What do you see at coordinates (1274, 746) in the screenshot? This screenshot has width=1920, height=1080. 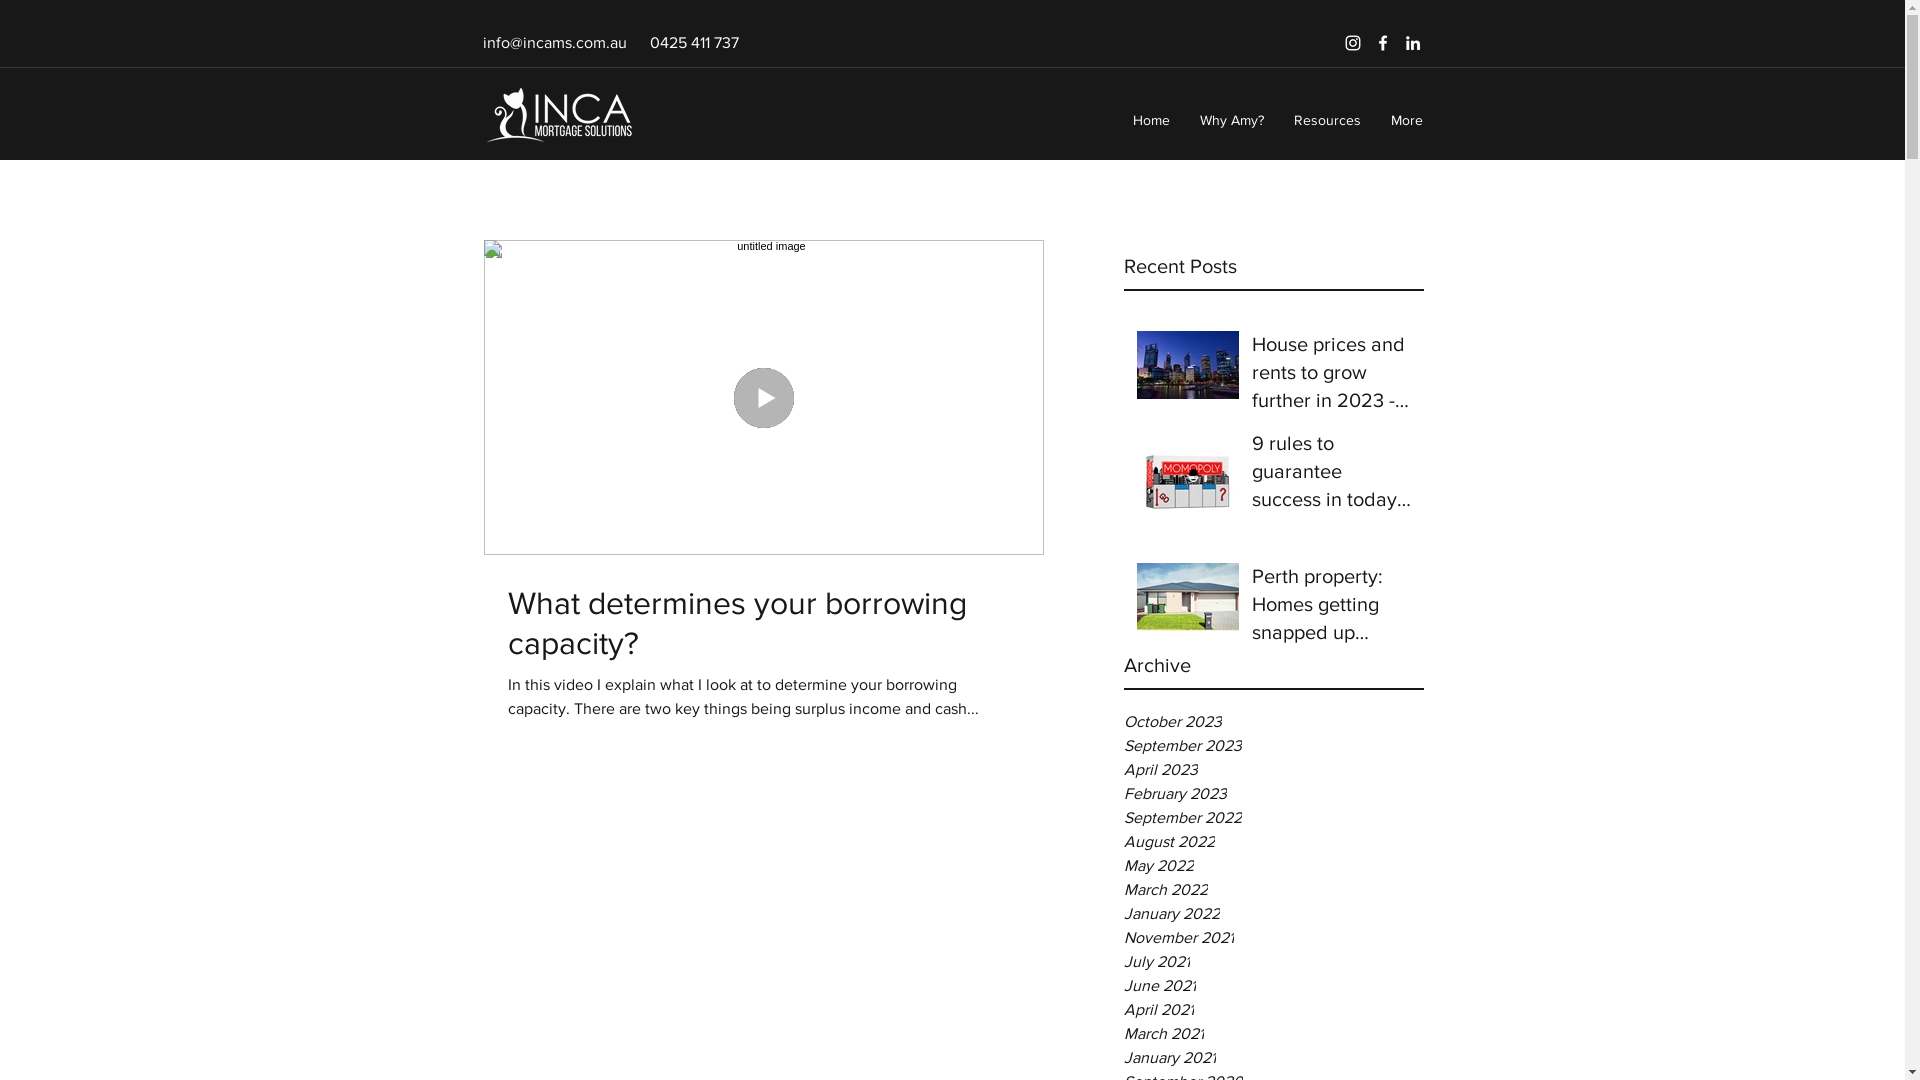 I see `September 2023` at bounding box center [1274, 746].